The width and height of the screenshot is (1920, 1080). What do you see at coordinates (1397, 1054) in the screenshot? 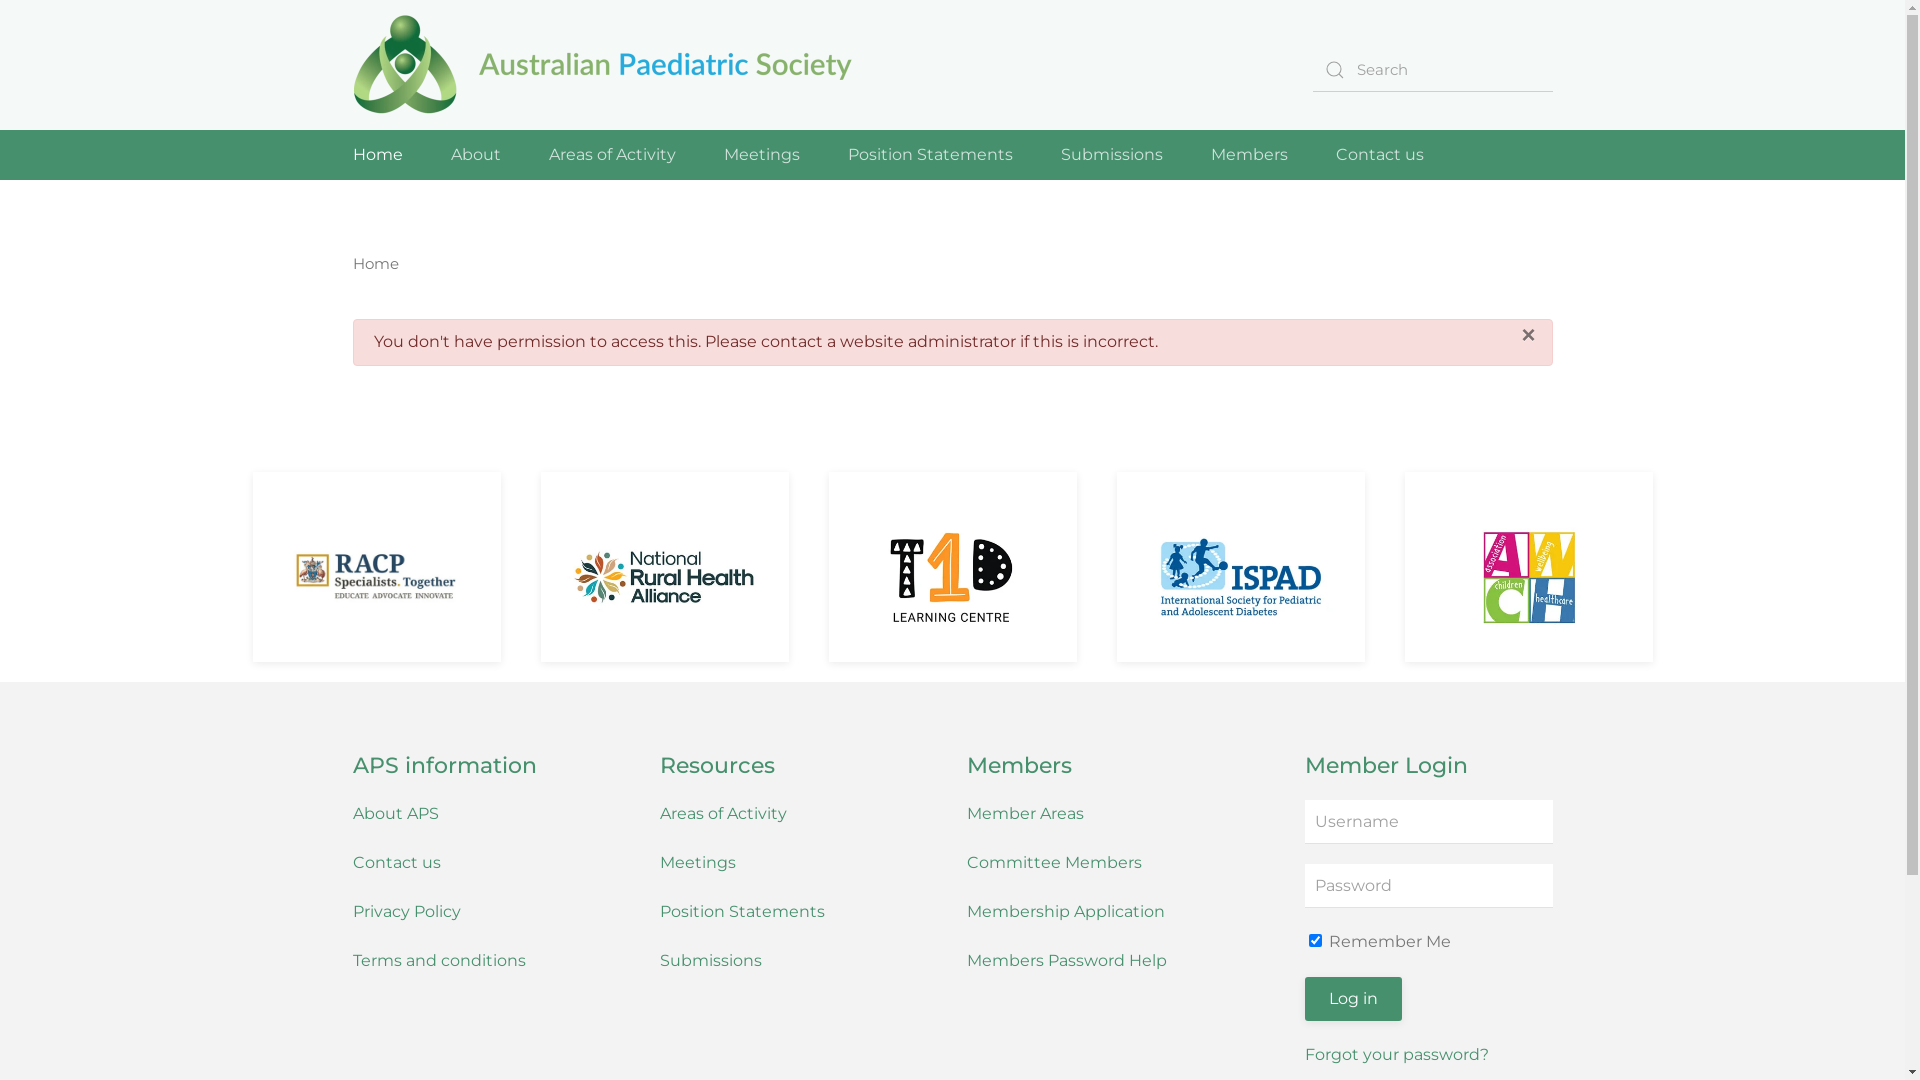
I see `Forgot your password?` at bounding box center [1397, 1054].